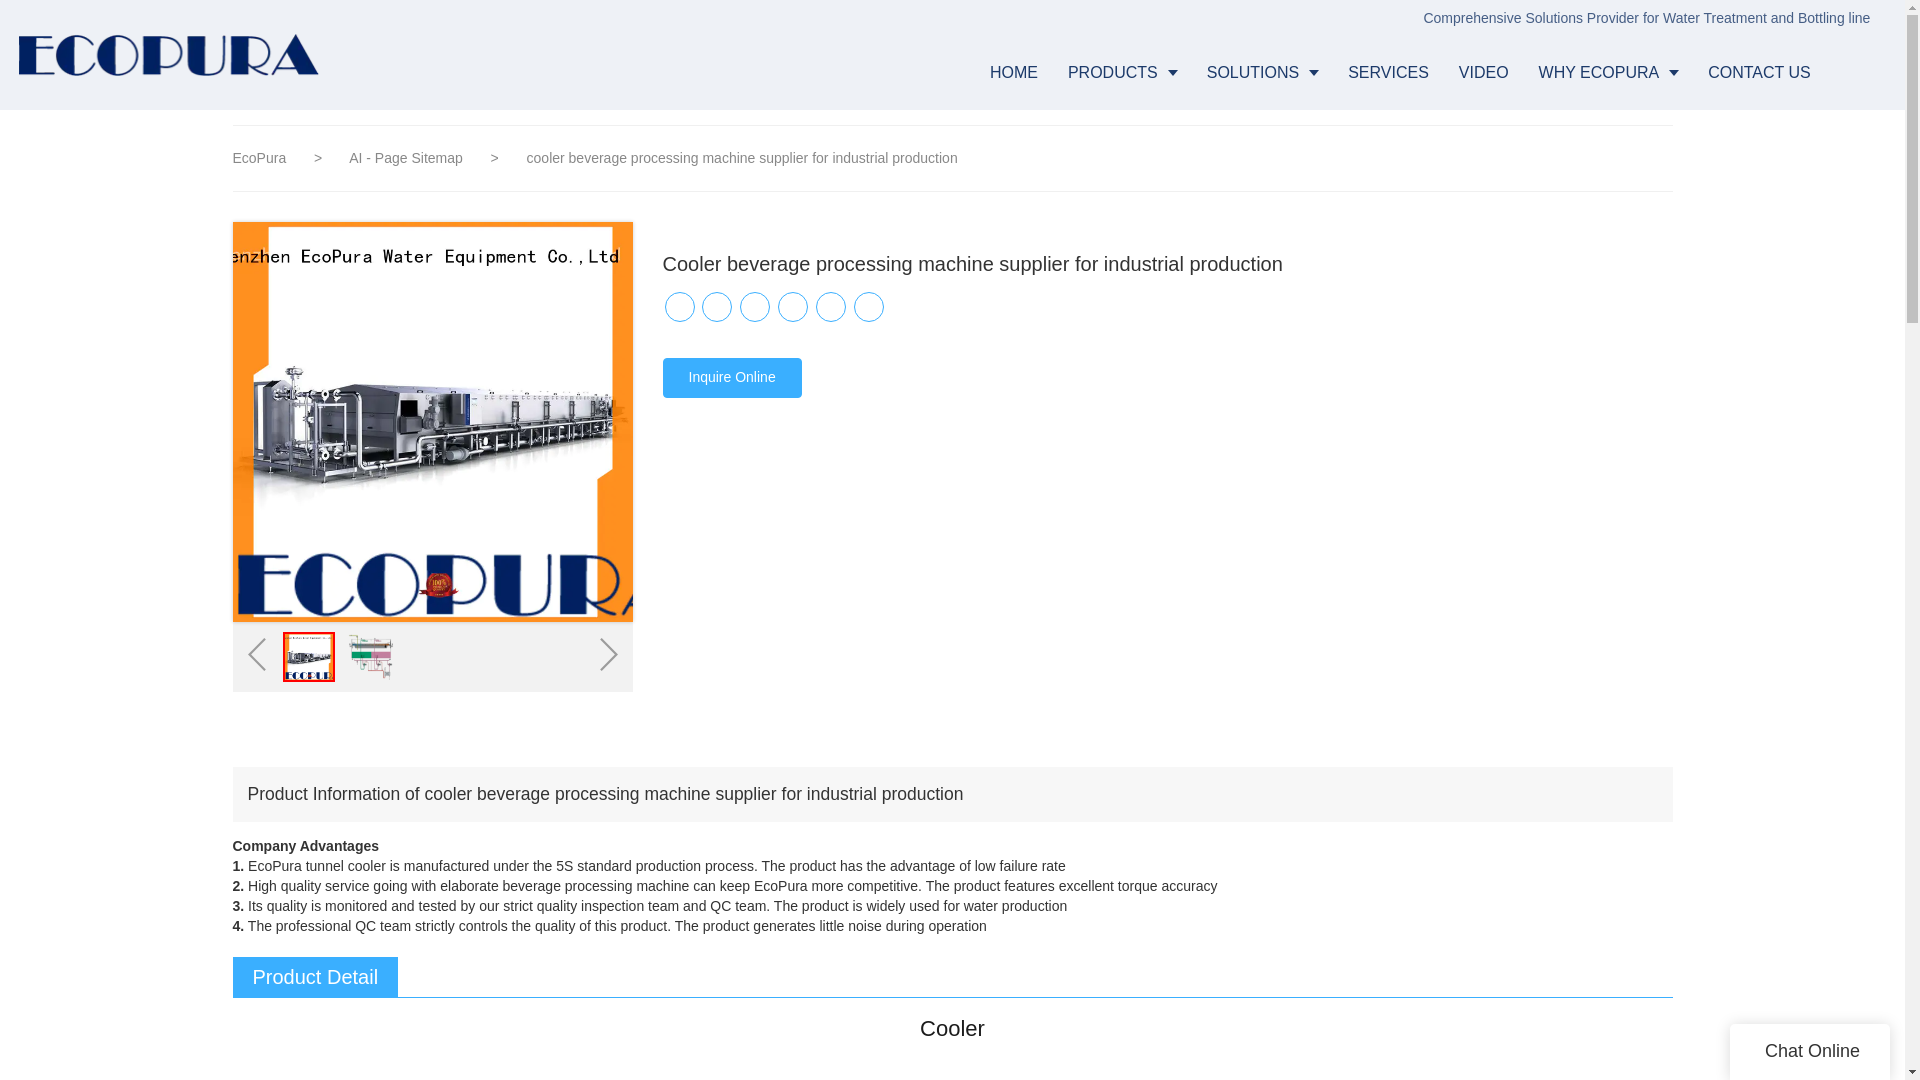 The image size is (1920, 1080). I want to click on VIDEO, so click(1484, 72).